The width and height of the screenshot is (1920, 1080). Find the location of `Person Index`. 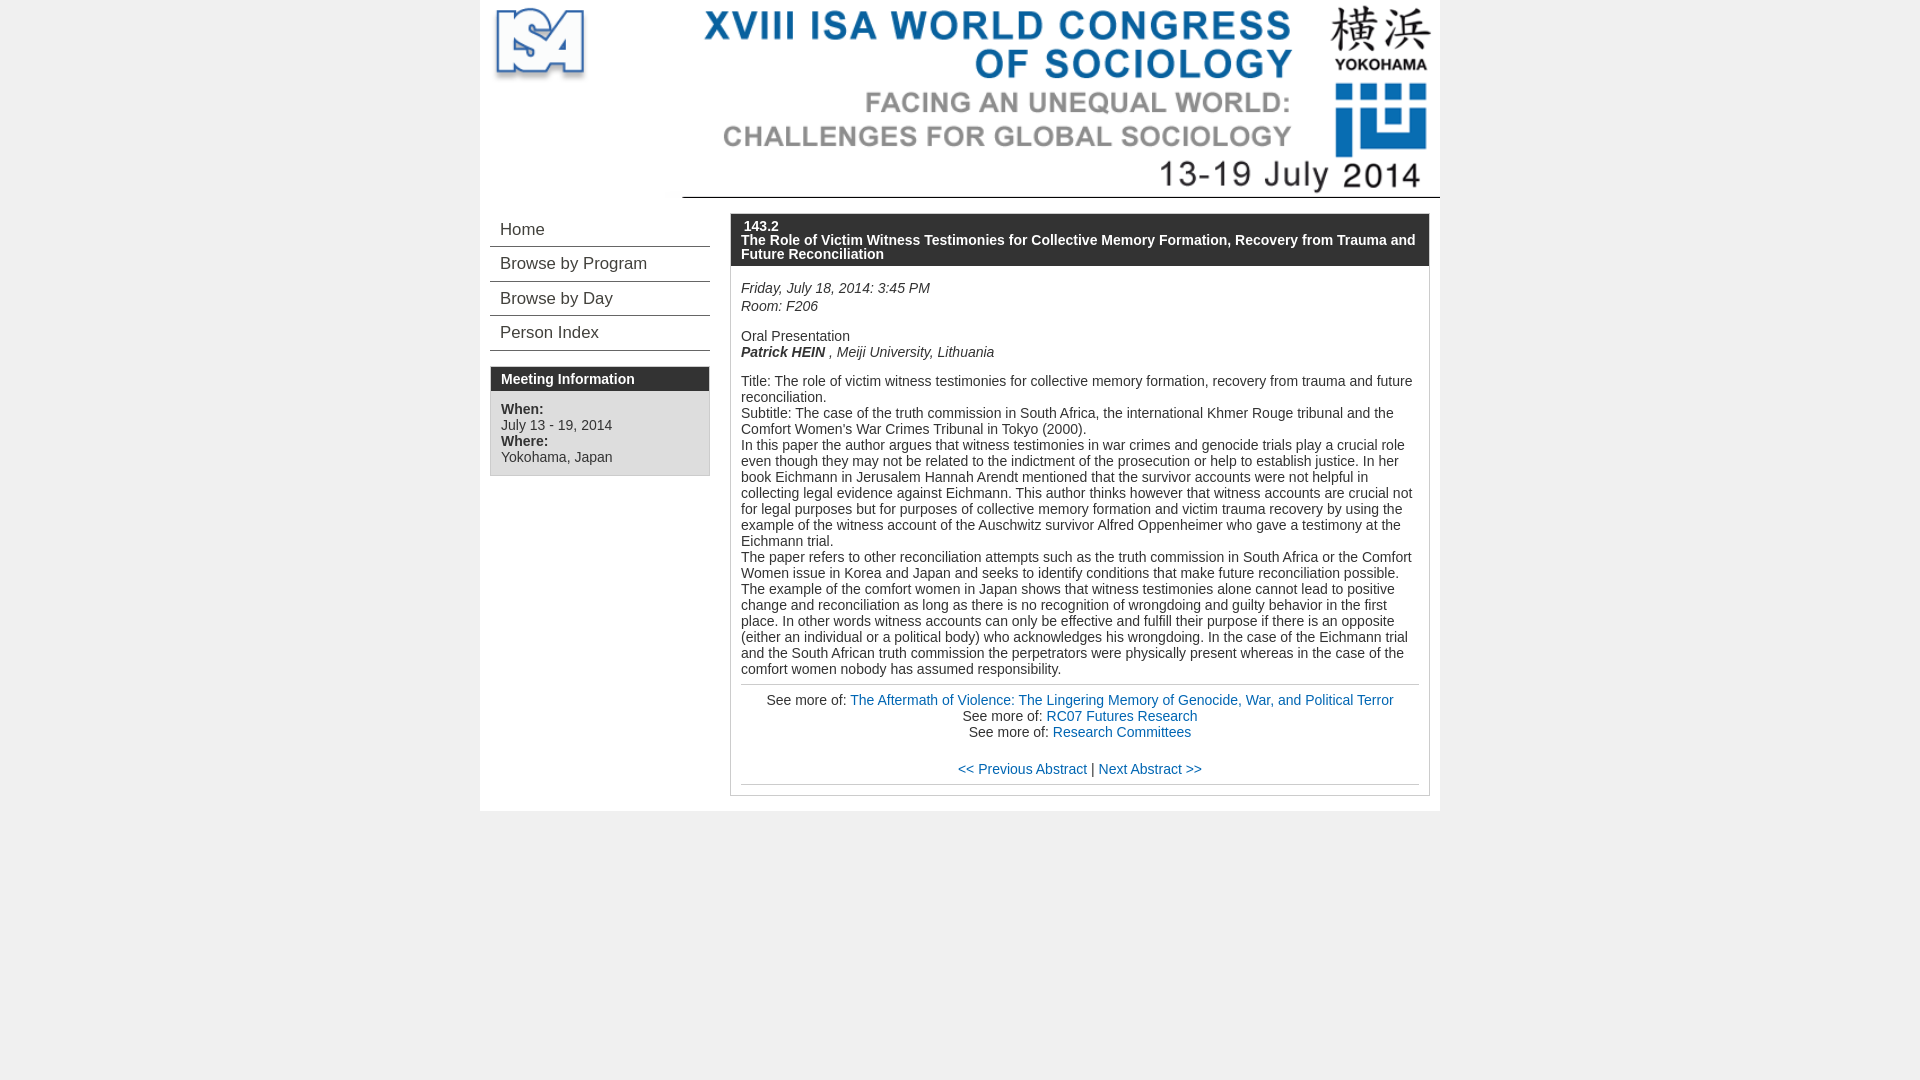

Person Index is located at coordinates (600, 332).